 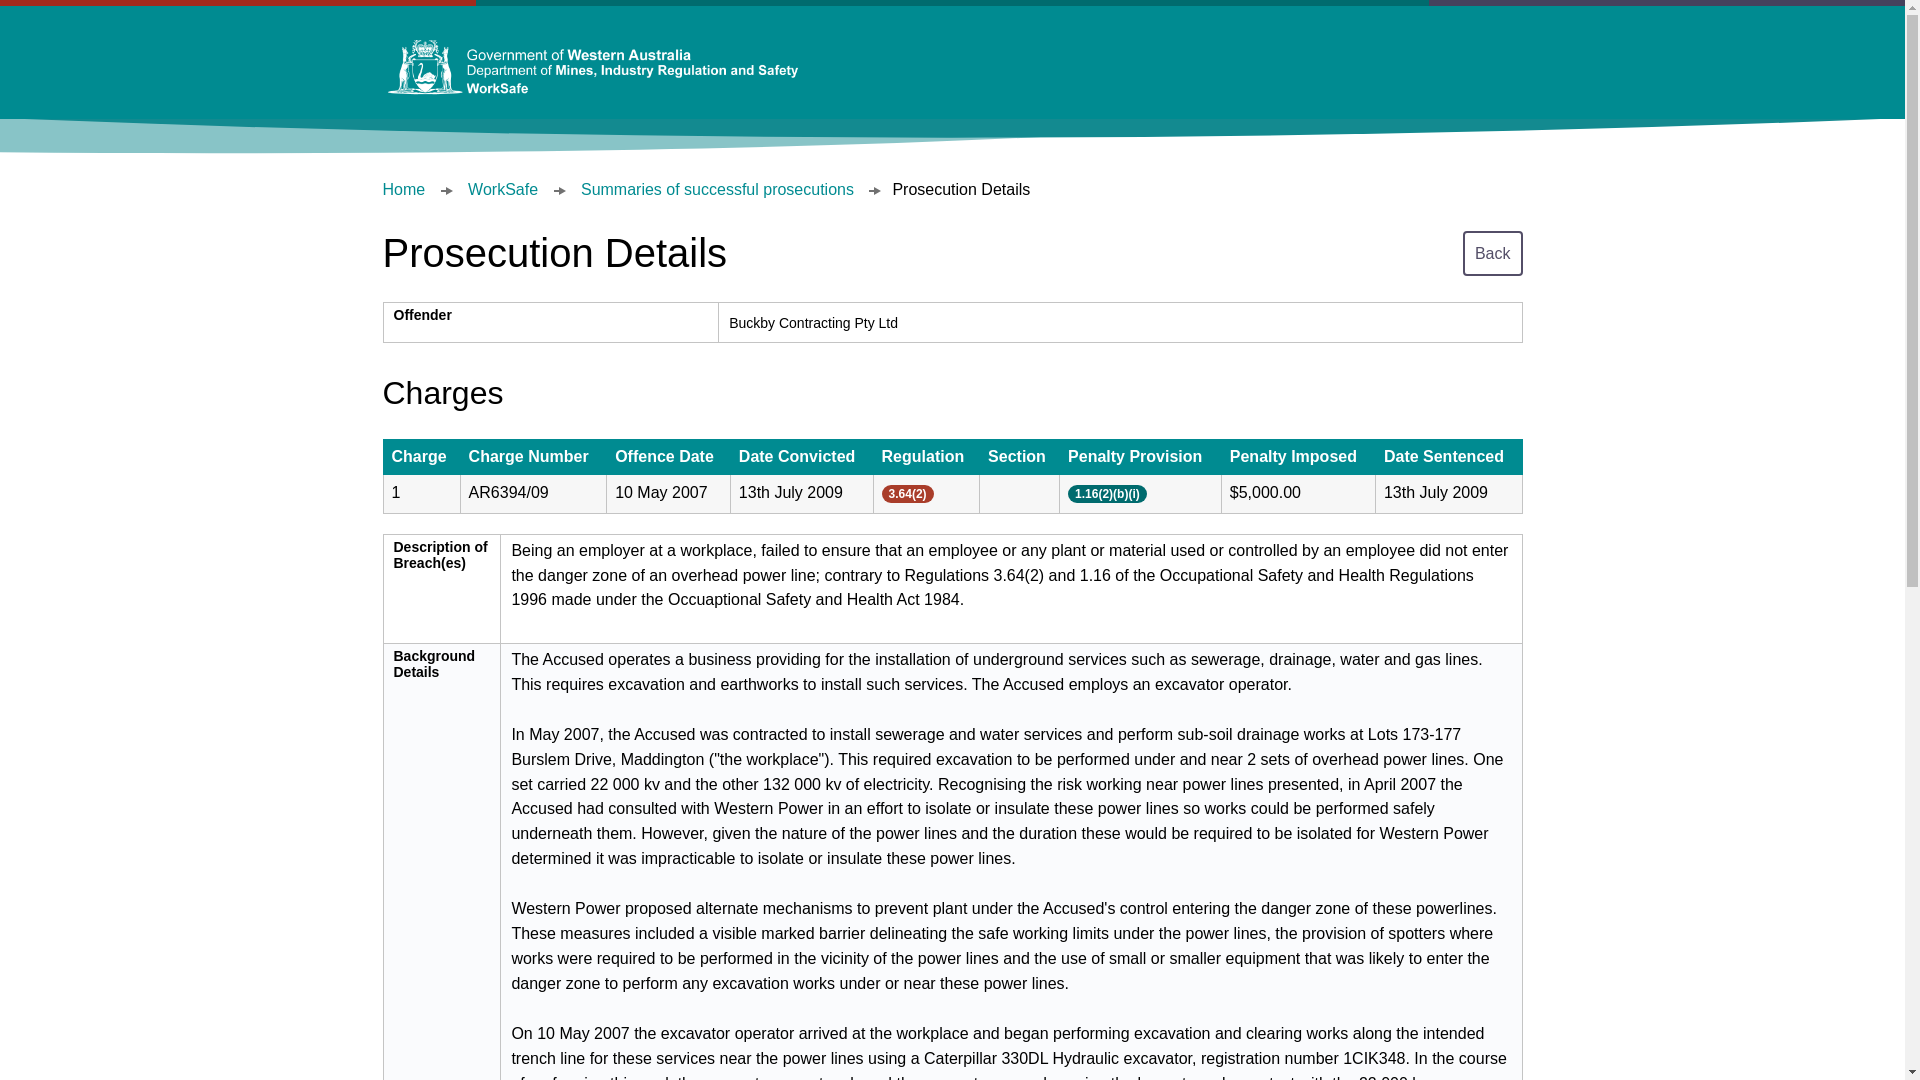 I want to click on WorkSafe, so click(x=502, y=188).